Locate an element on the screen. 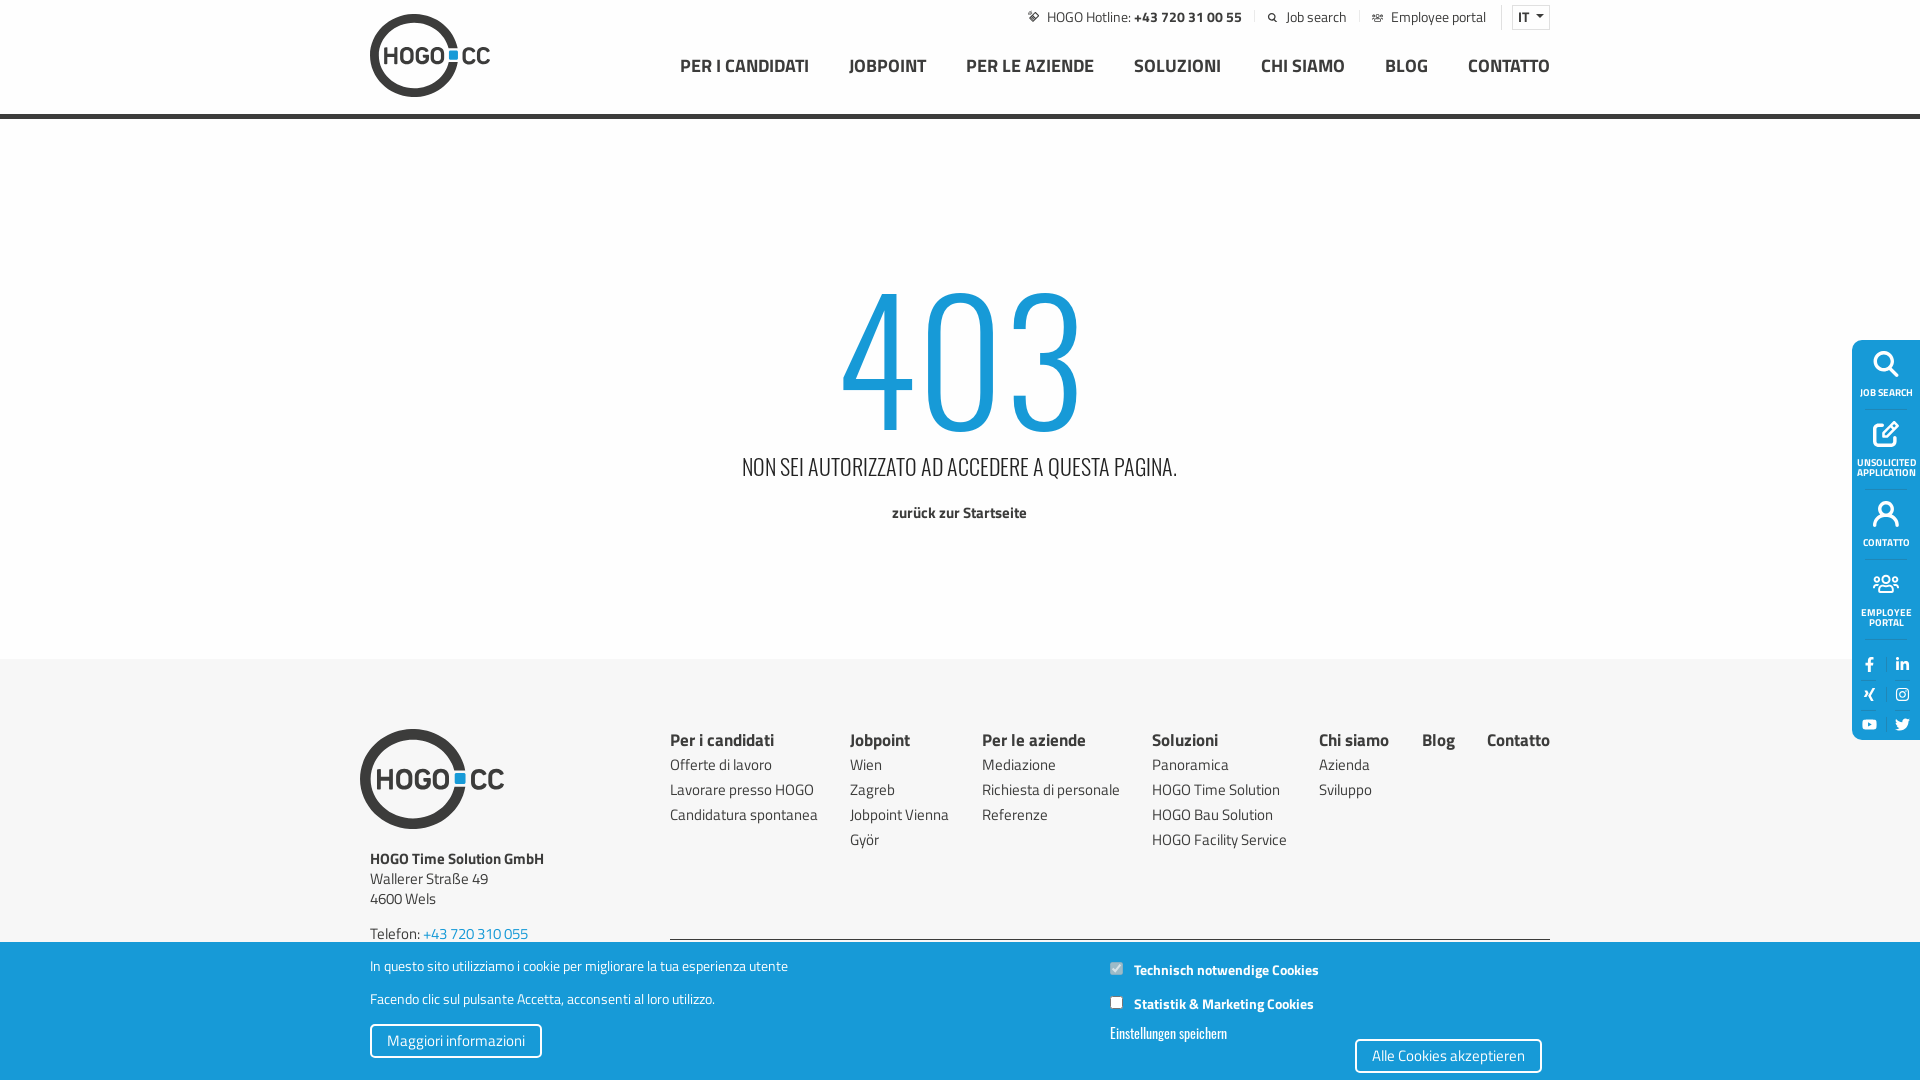 The width and height of the screenshot is (1920, 1080). CGC is located at coordinates (517, 1056).